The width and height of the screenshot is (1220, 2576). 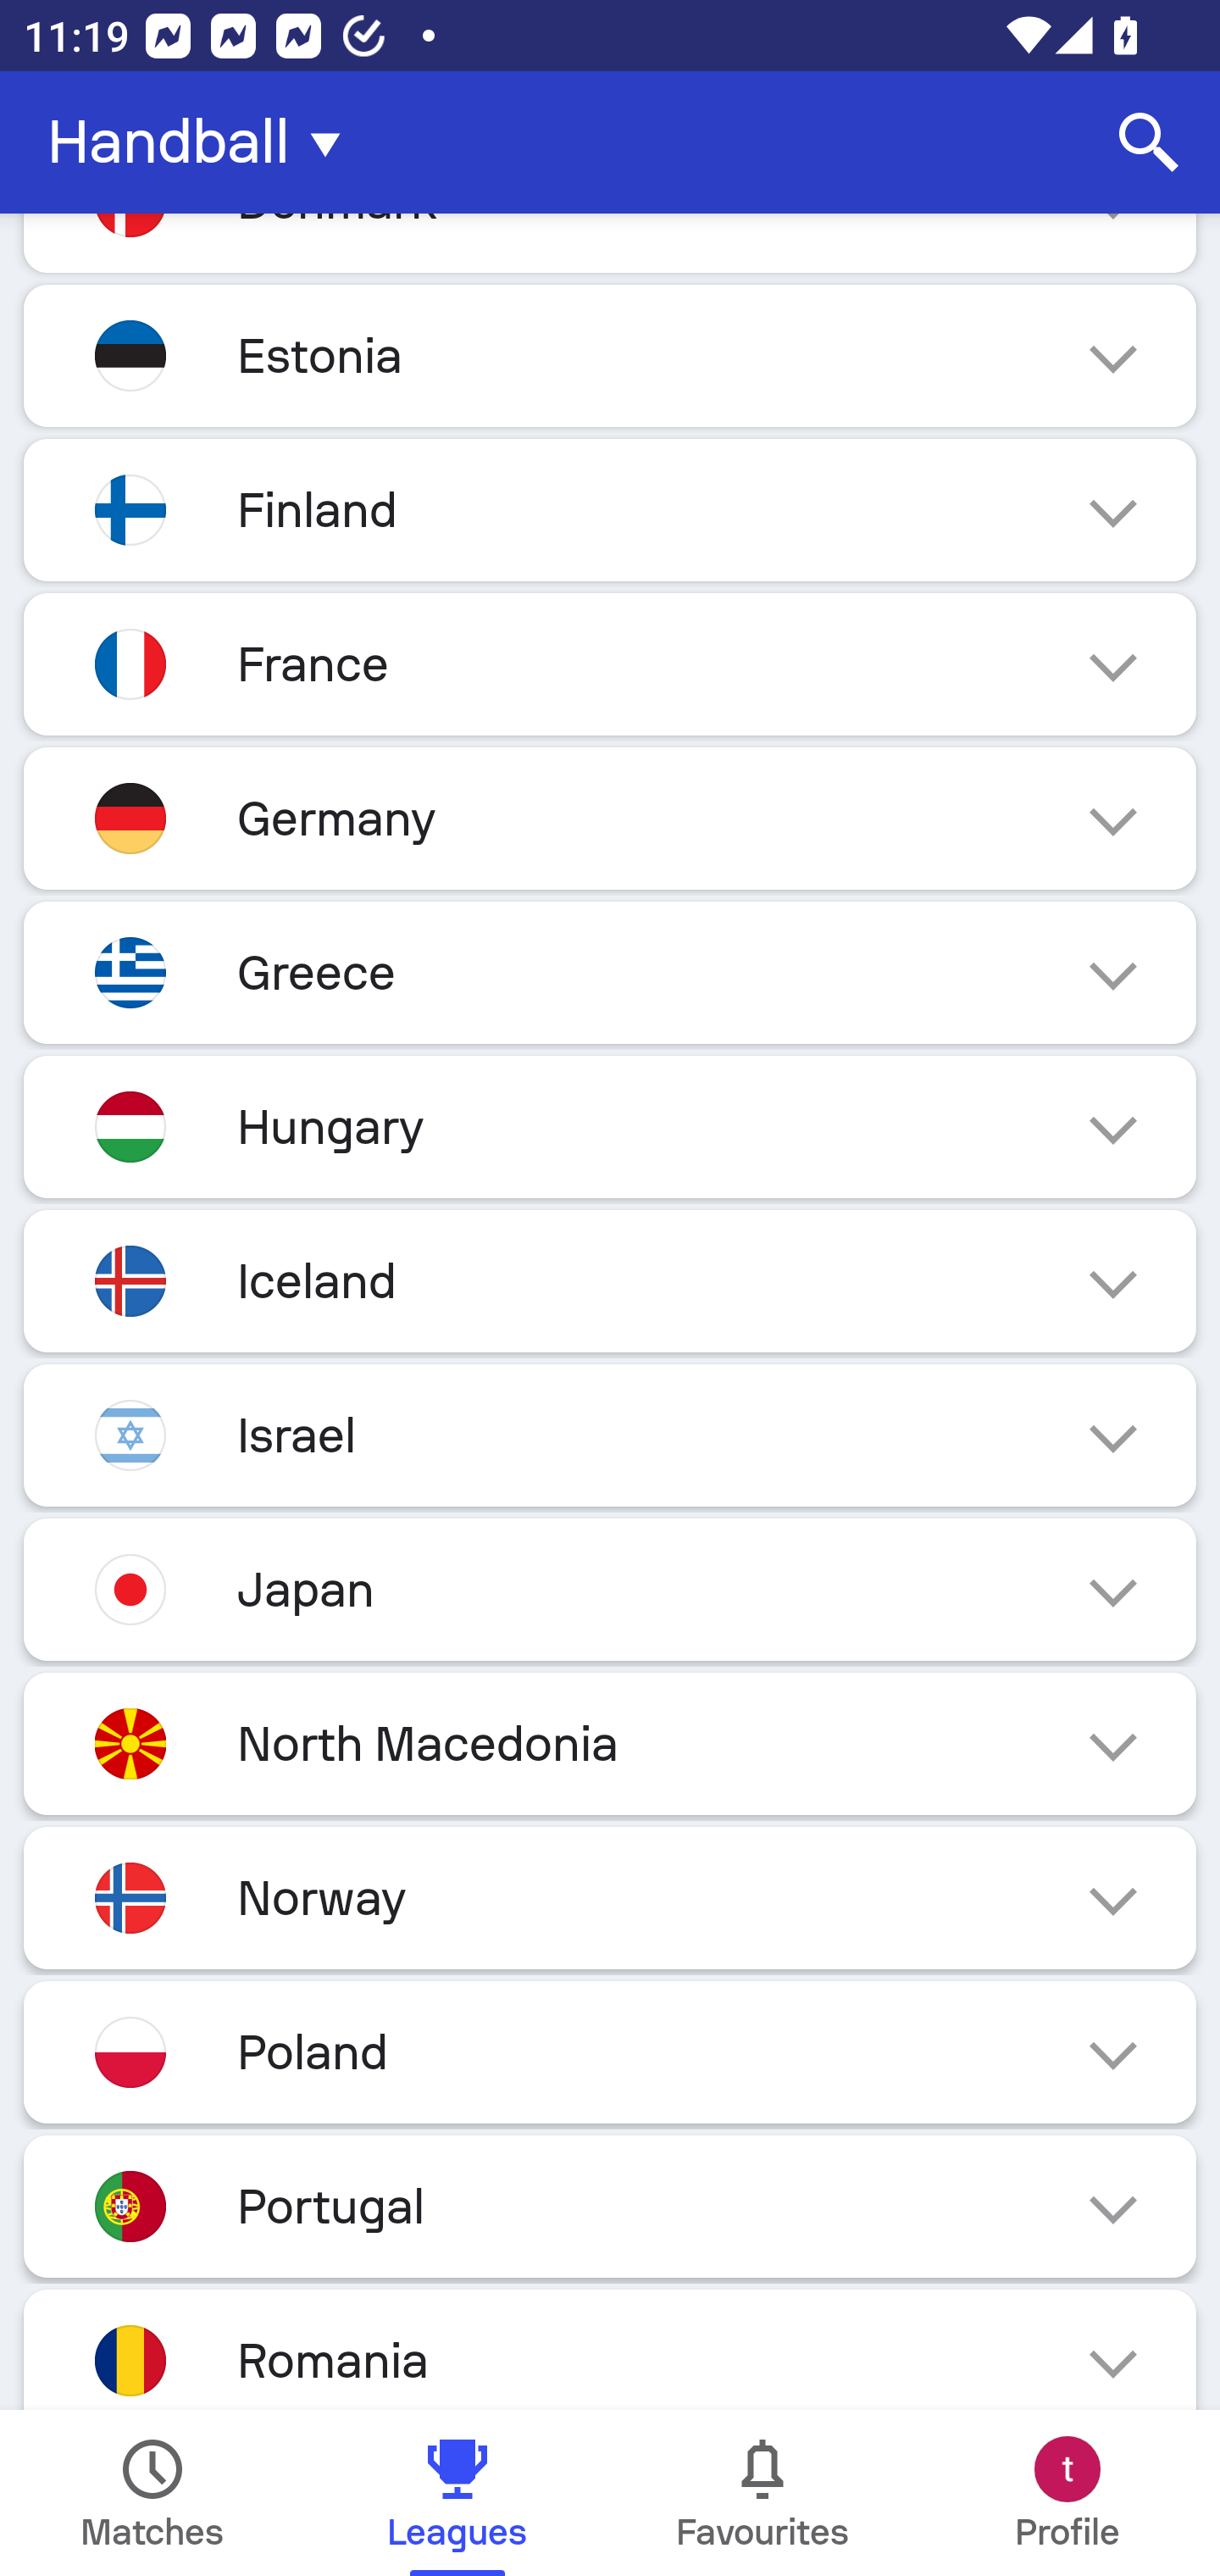 I want to click on Handball, so click(x=203, y=142).